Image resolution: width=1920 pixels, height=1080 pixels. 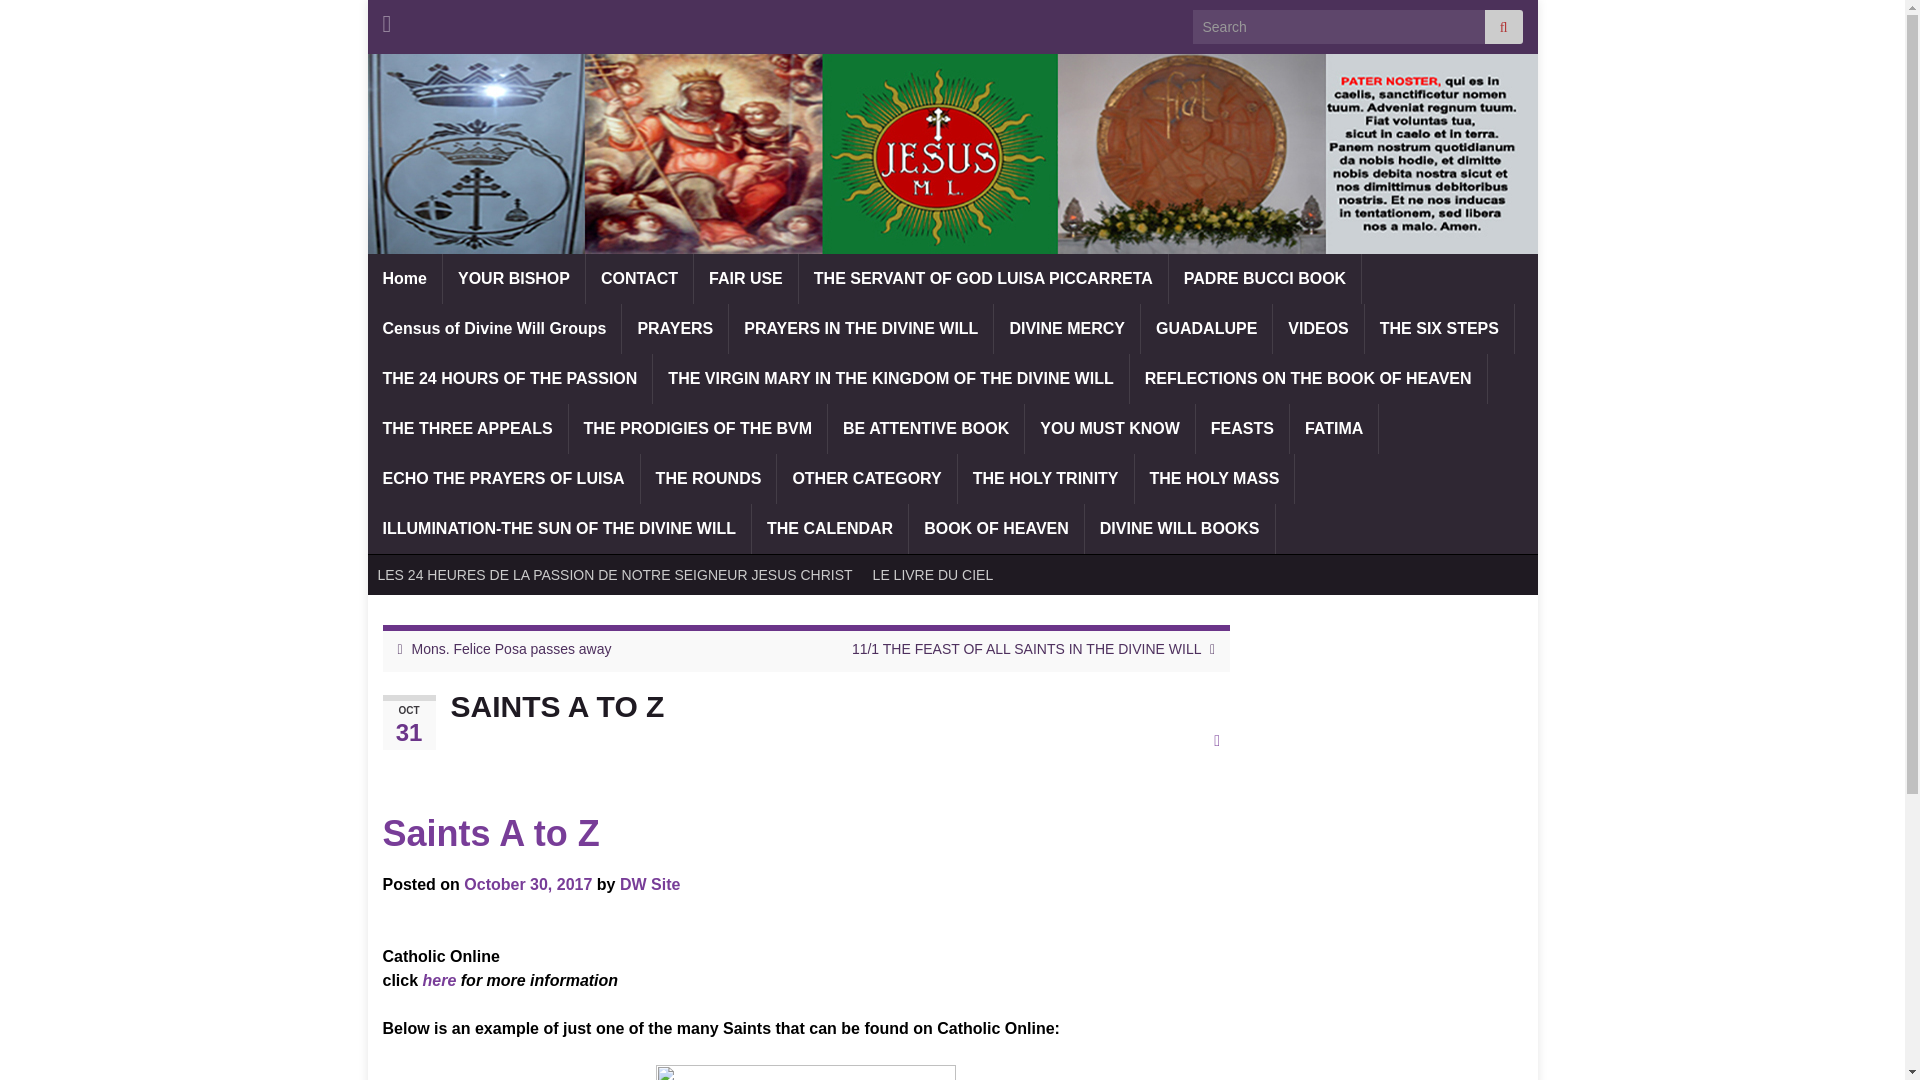 What do you see at coordinates (639, 278) in the screenshot?
I see `CONTACT` at bounding box center [639, 278].